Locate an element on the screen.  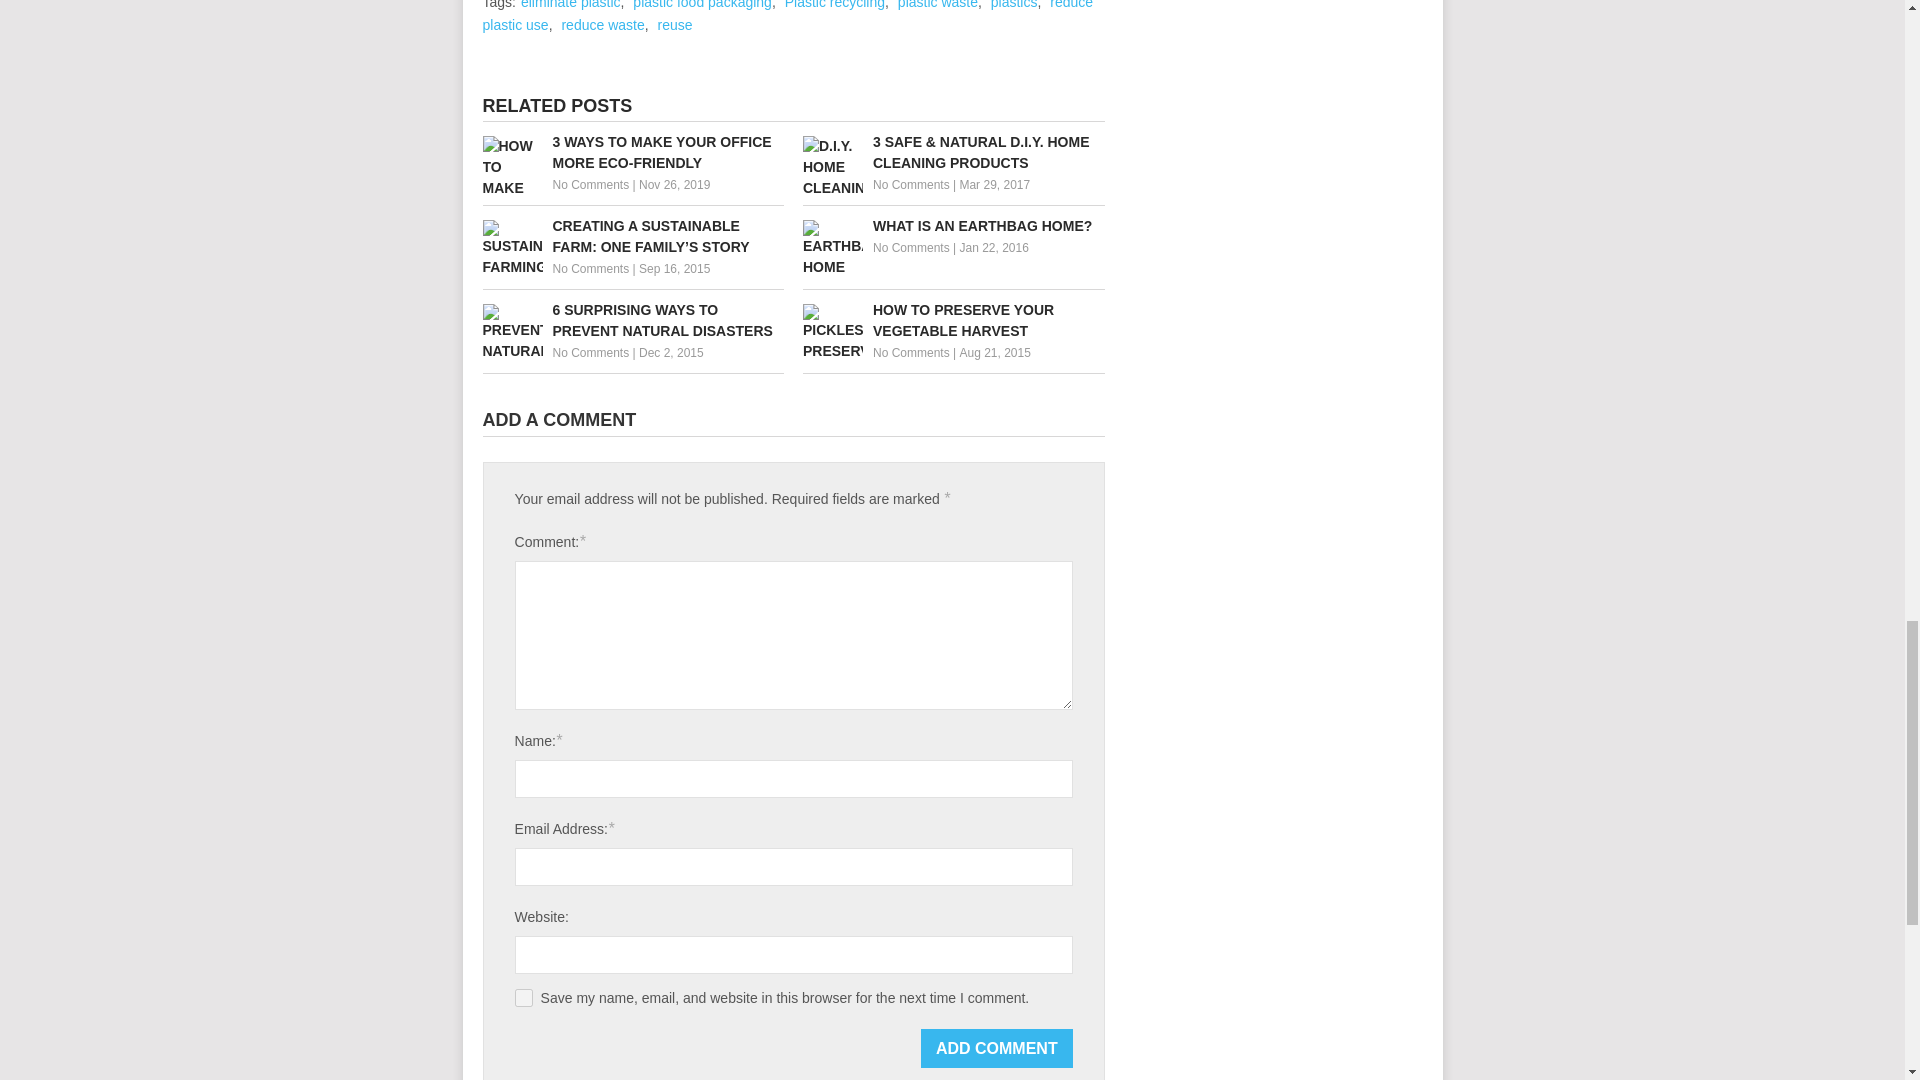
plastic food packaging is located at coordinates (702, 4).